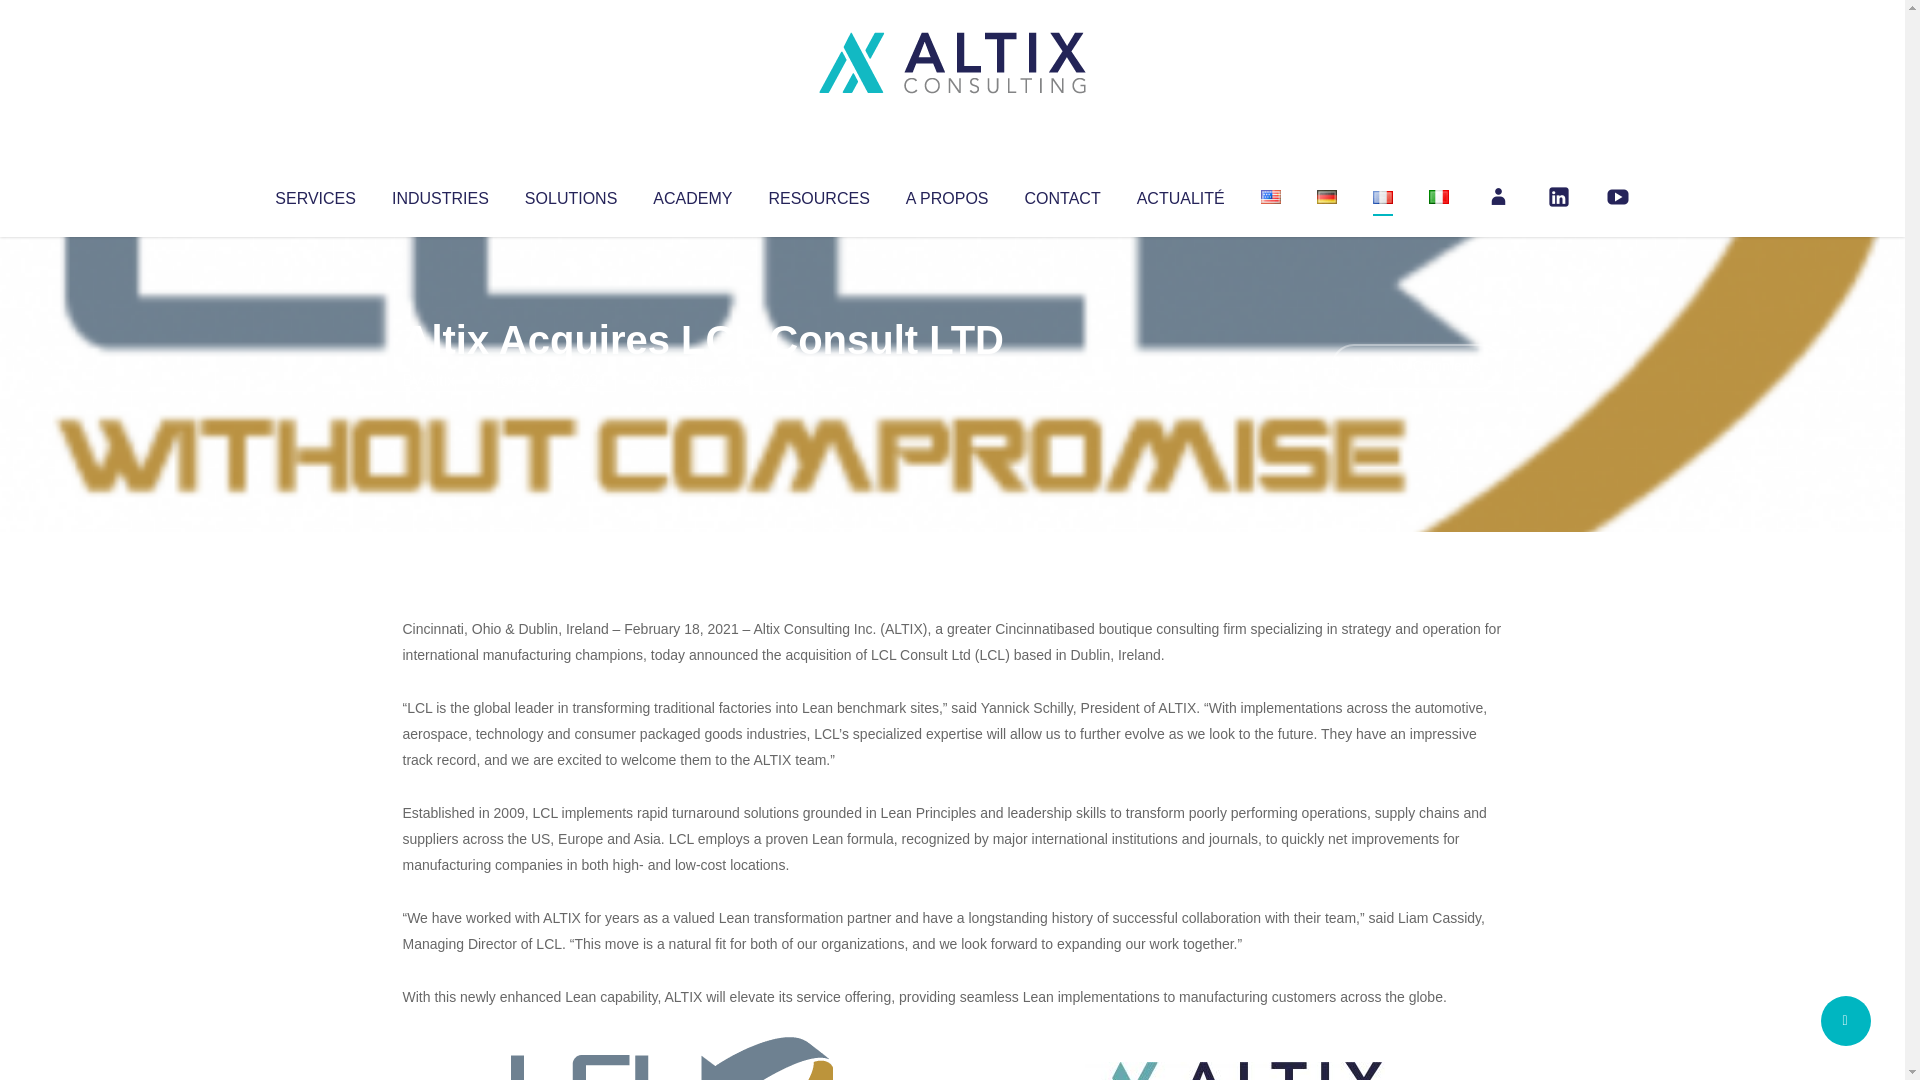 The height and width of the screenshot is (1080, 1920). I want to click on Articles par Altix, so click(440, 380).